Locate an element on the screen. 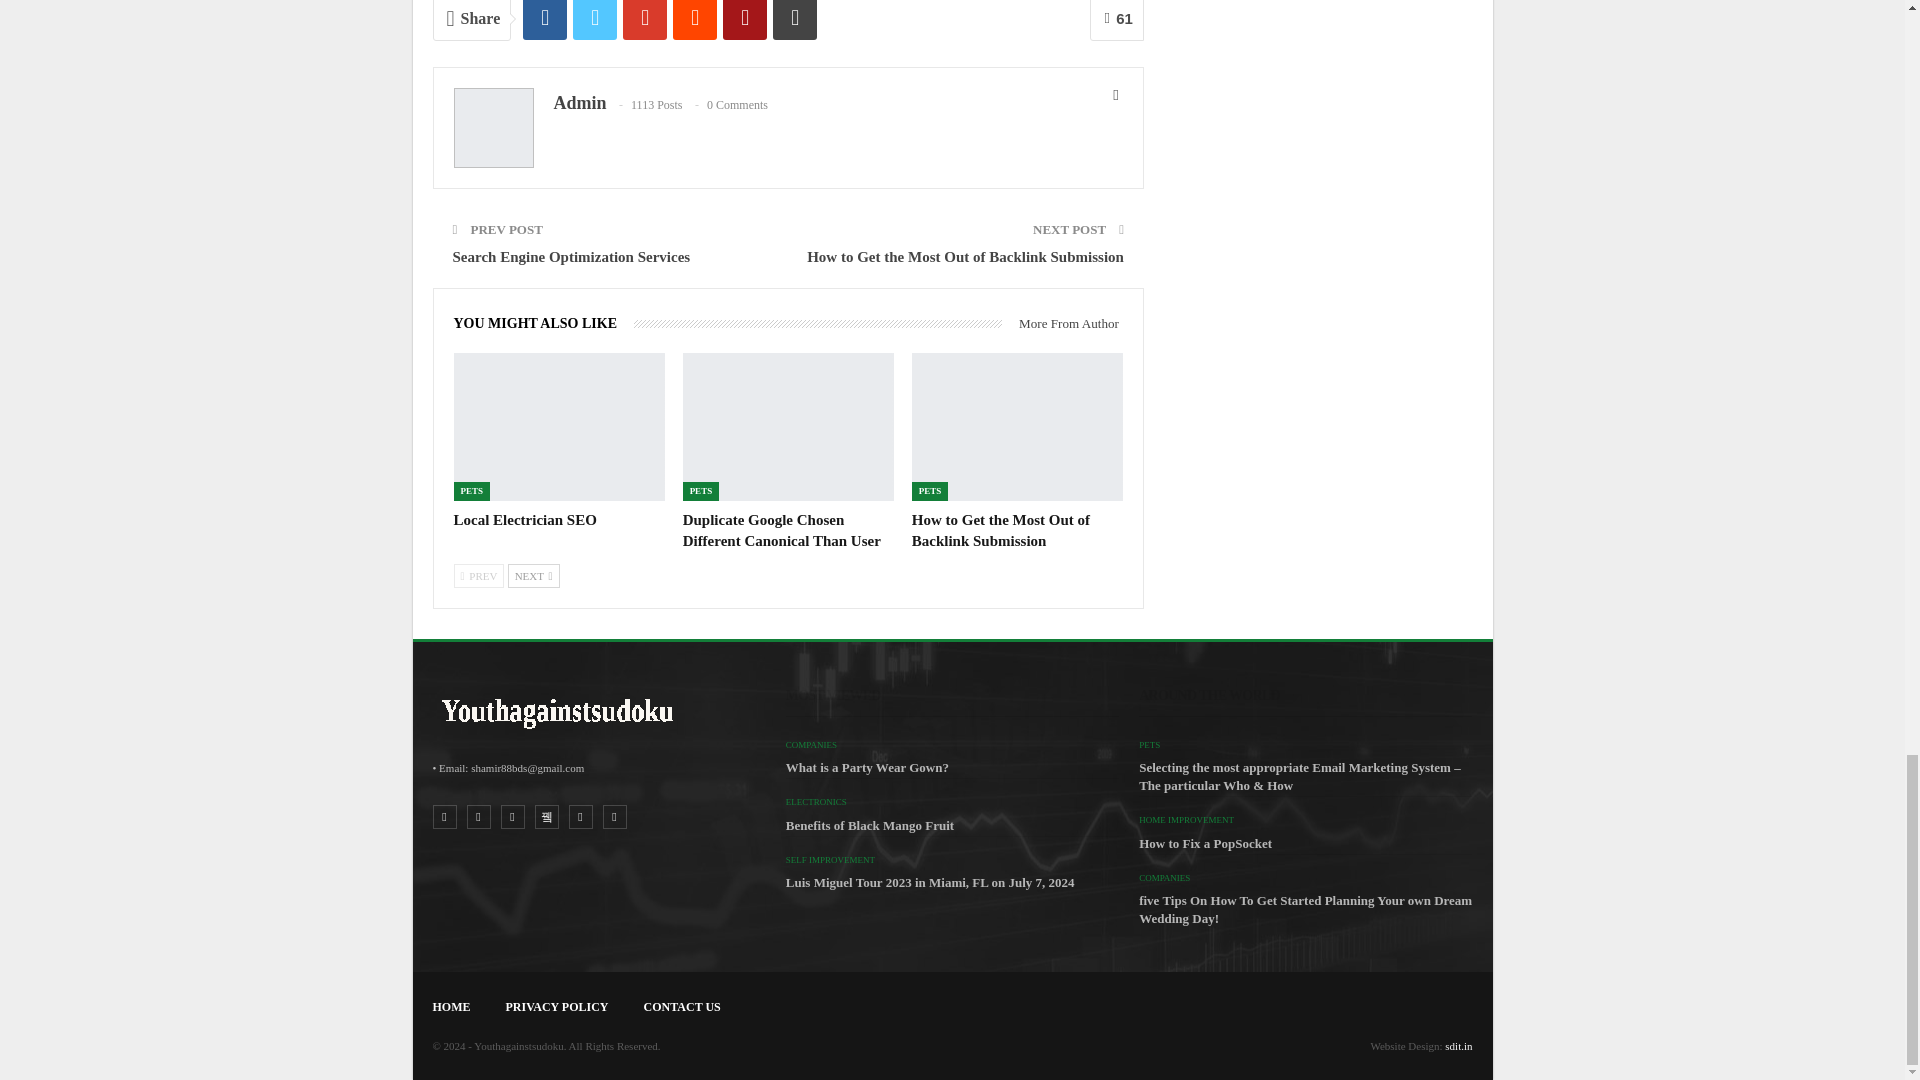  How to Get the Most Out of Backlink Submission is located at coordinates (1018, 427).